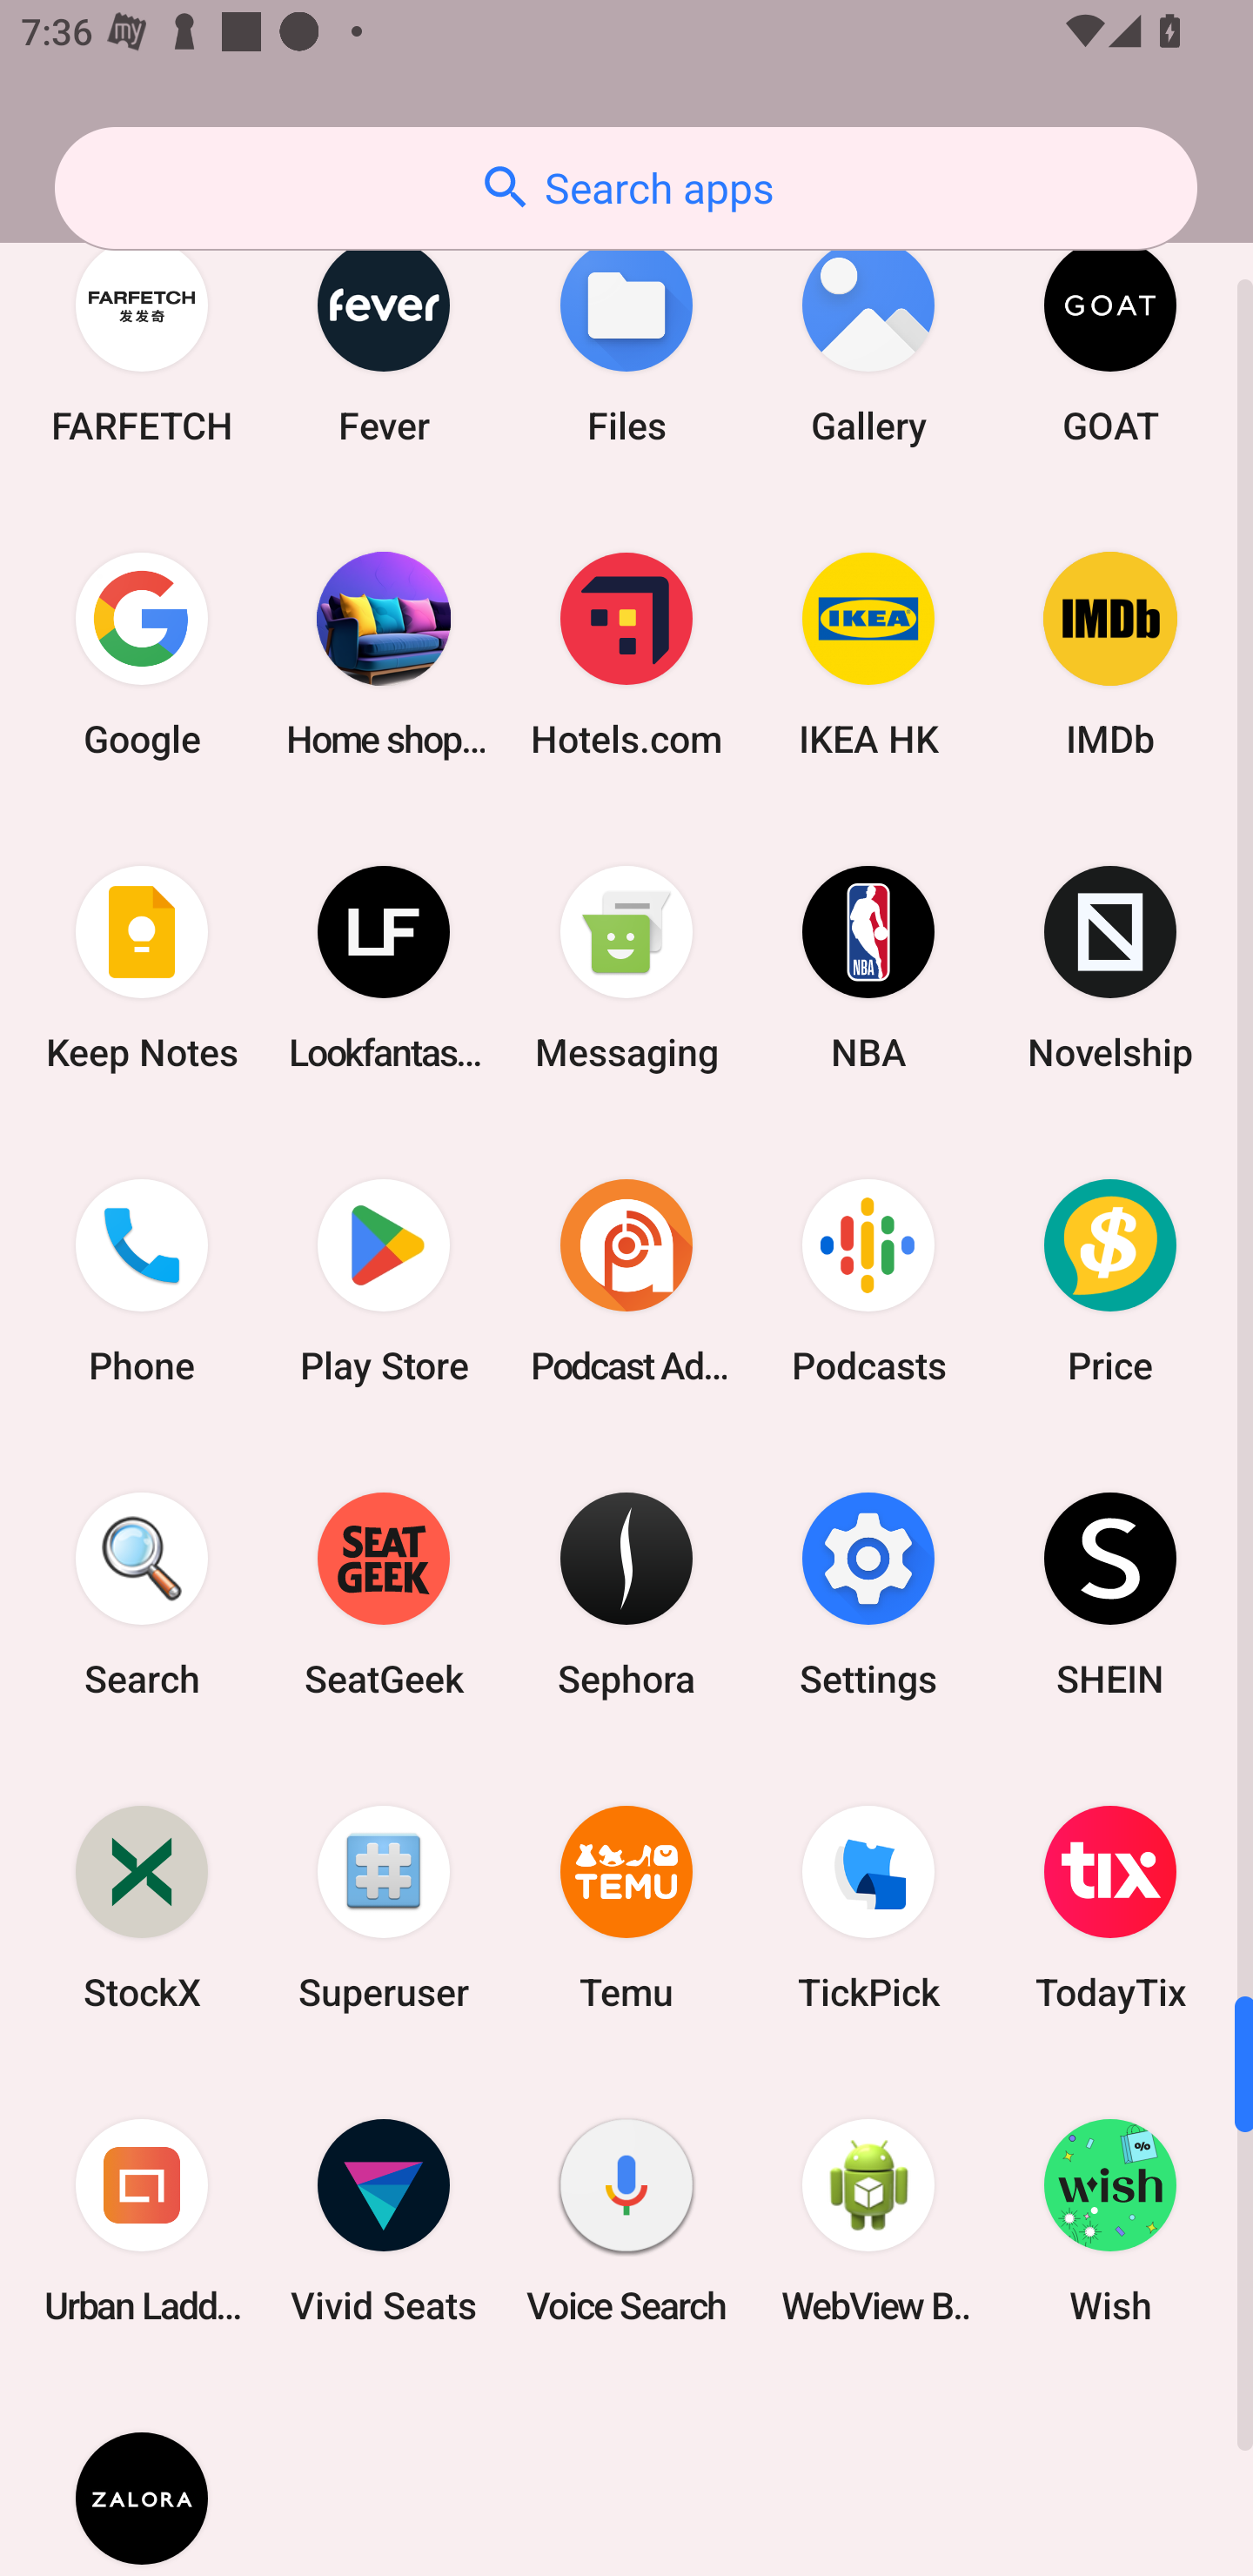  What do you see at coordinates (626, 654) in the screenshot?
I see `Hotels.com` at bounding box center [626, 654].